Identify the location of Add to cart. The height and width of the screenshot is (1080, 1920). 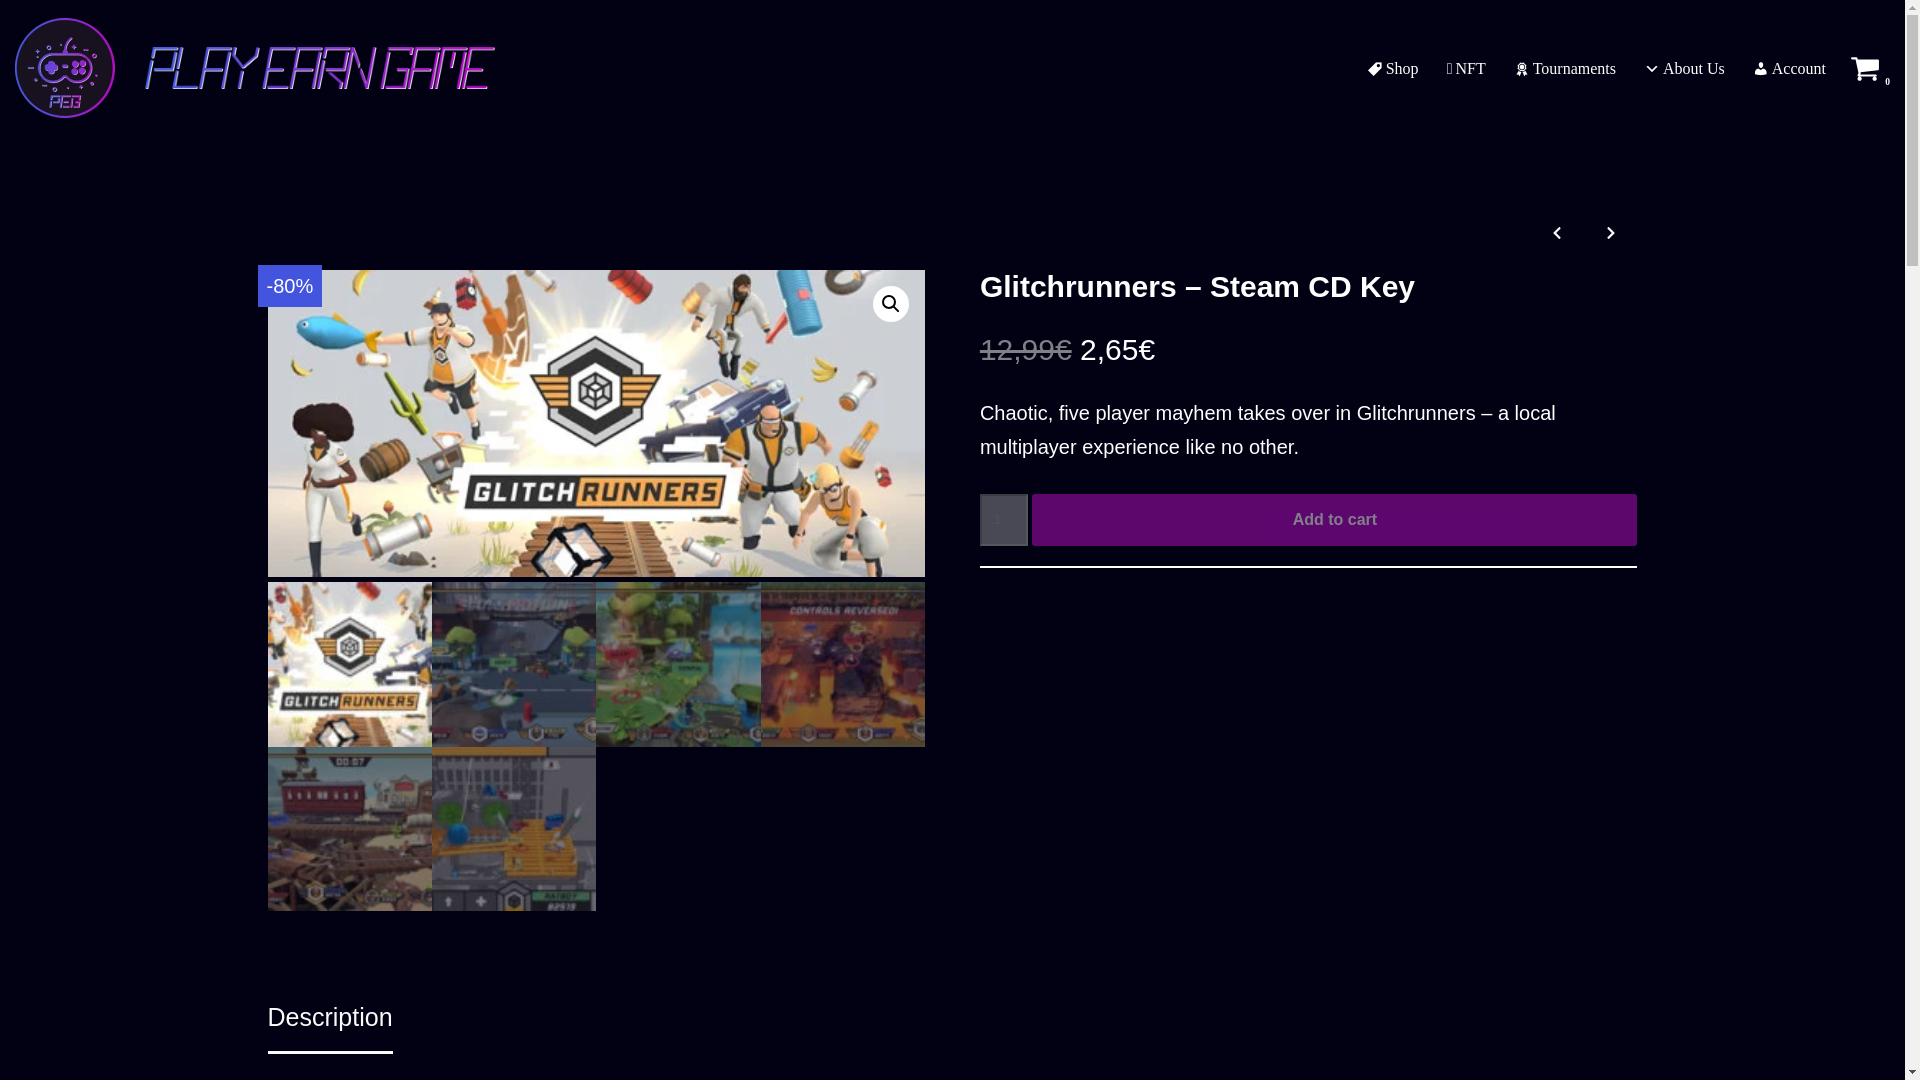
(1334, 520).